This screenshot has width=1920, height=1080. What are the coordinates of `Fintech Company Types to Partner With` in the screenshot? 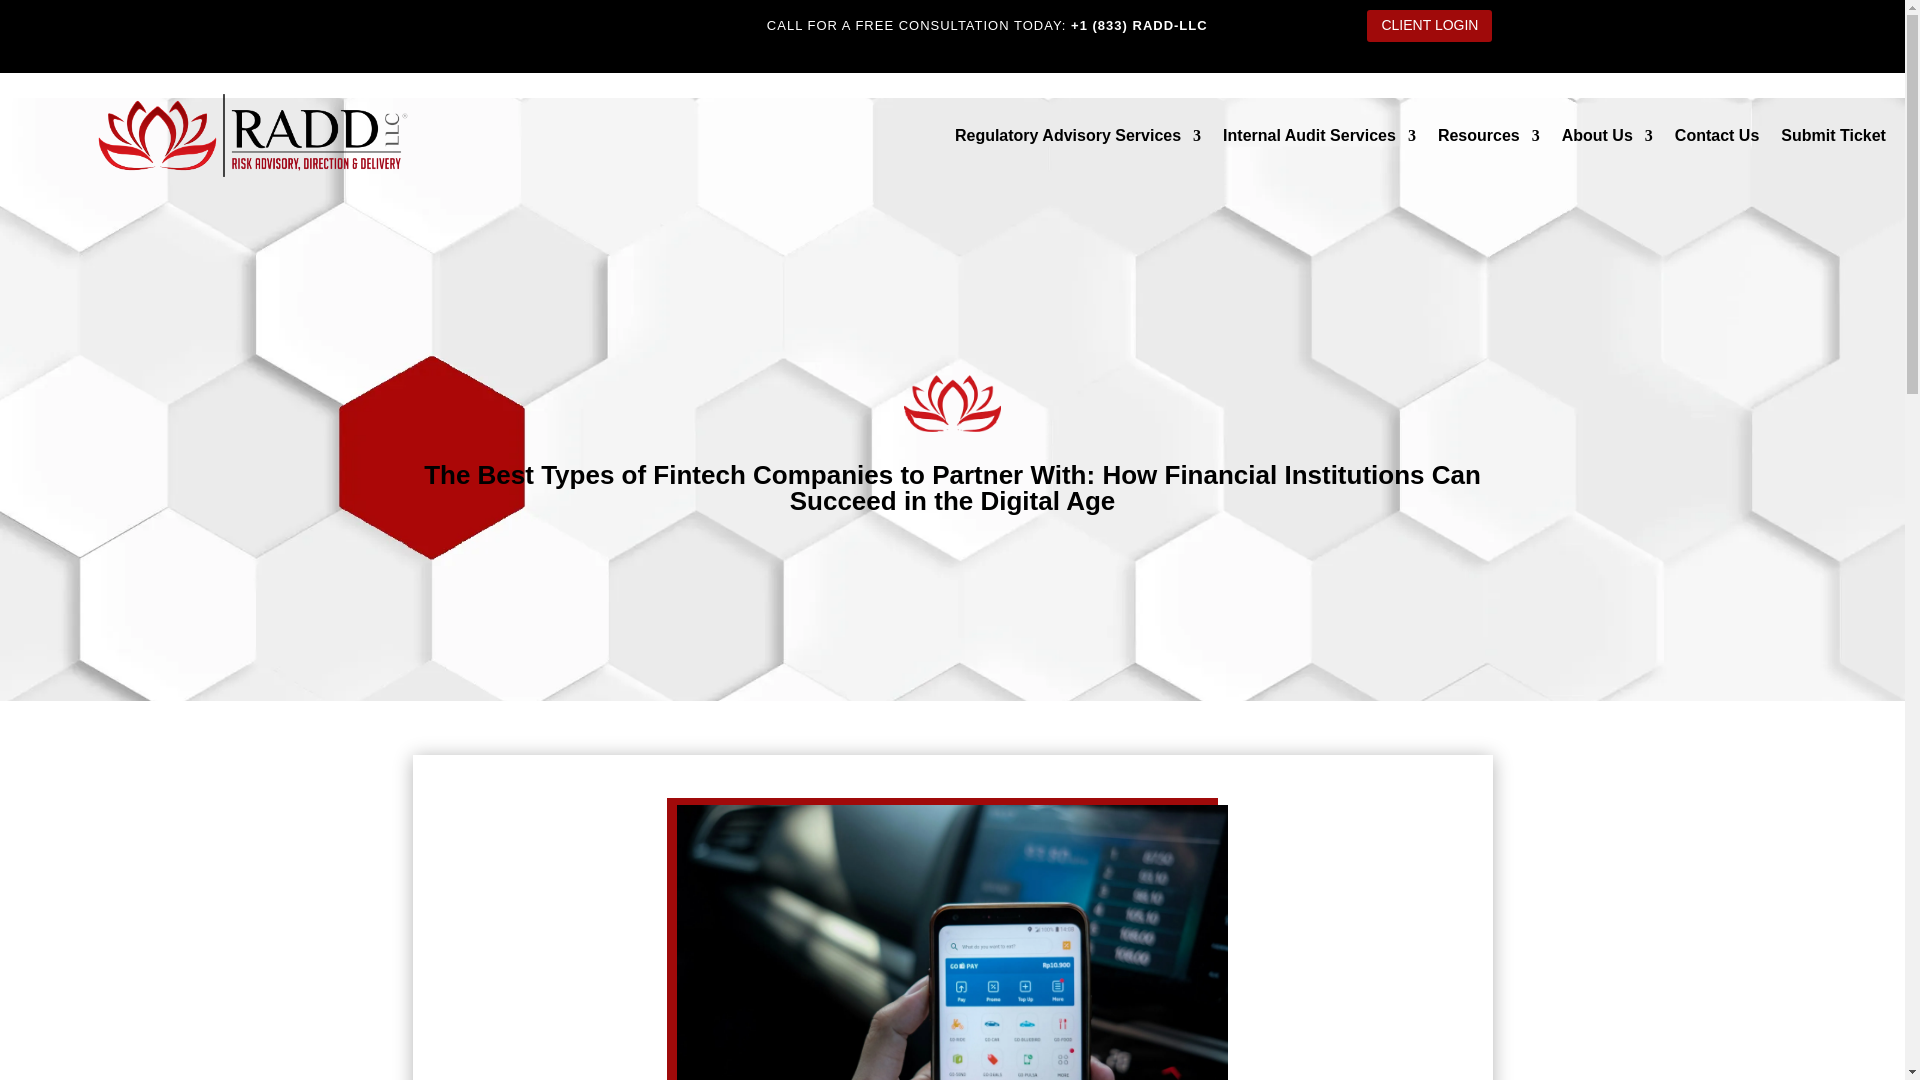 It's located at (952, 942).